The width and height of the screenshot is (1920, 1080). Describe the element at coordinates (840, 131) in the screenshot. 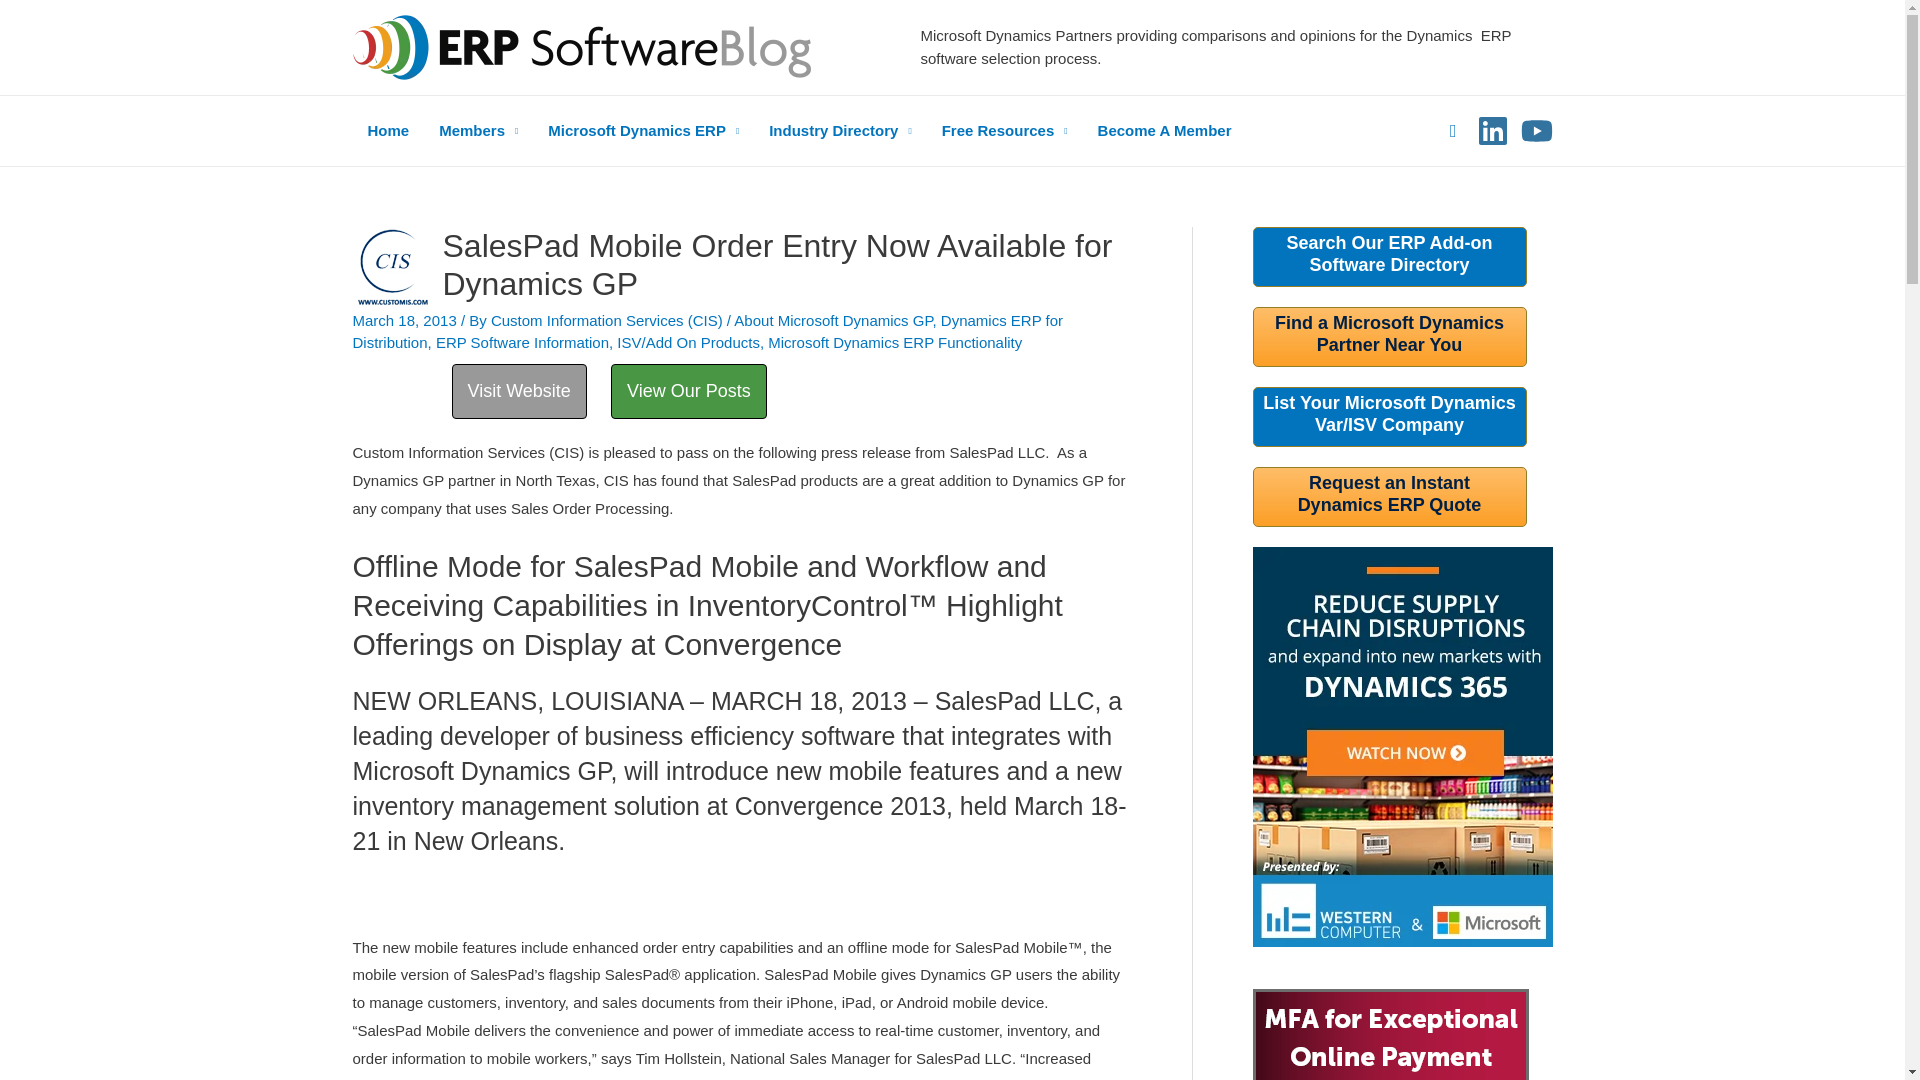

I see `Industry Directory` at that location.